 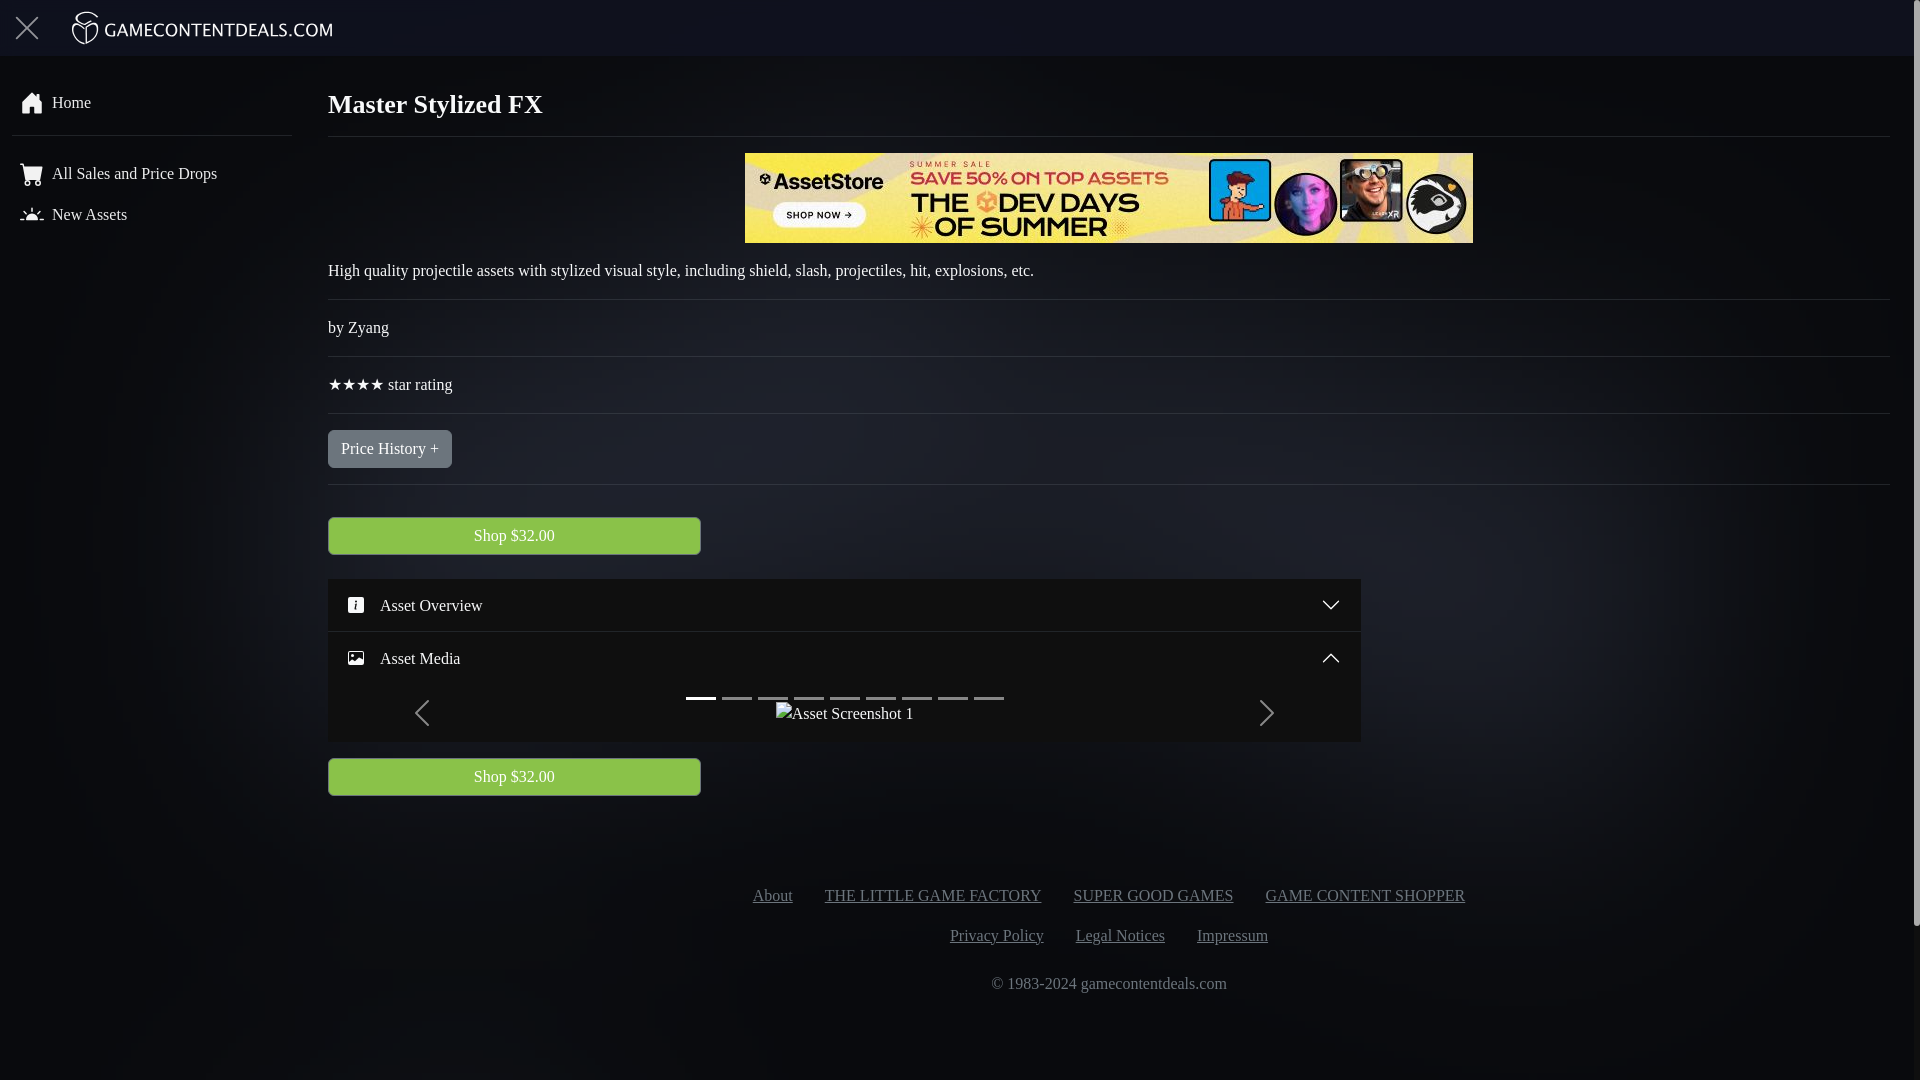 I want to click on Legal Notices, so click(x=1120, y=935).